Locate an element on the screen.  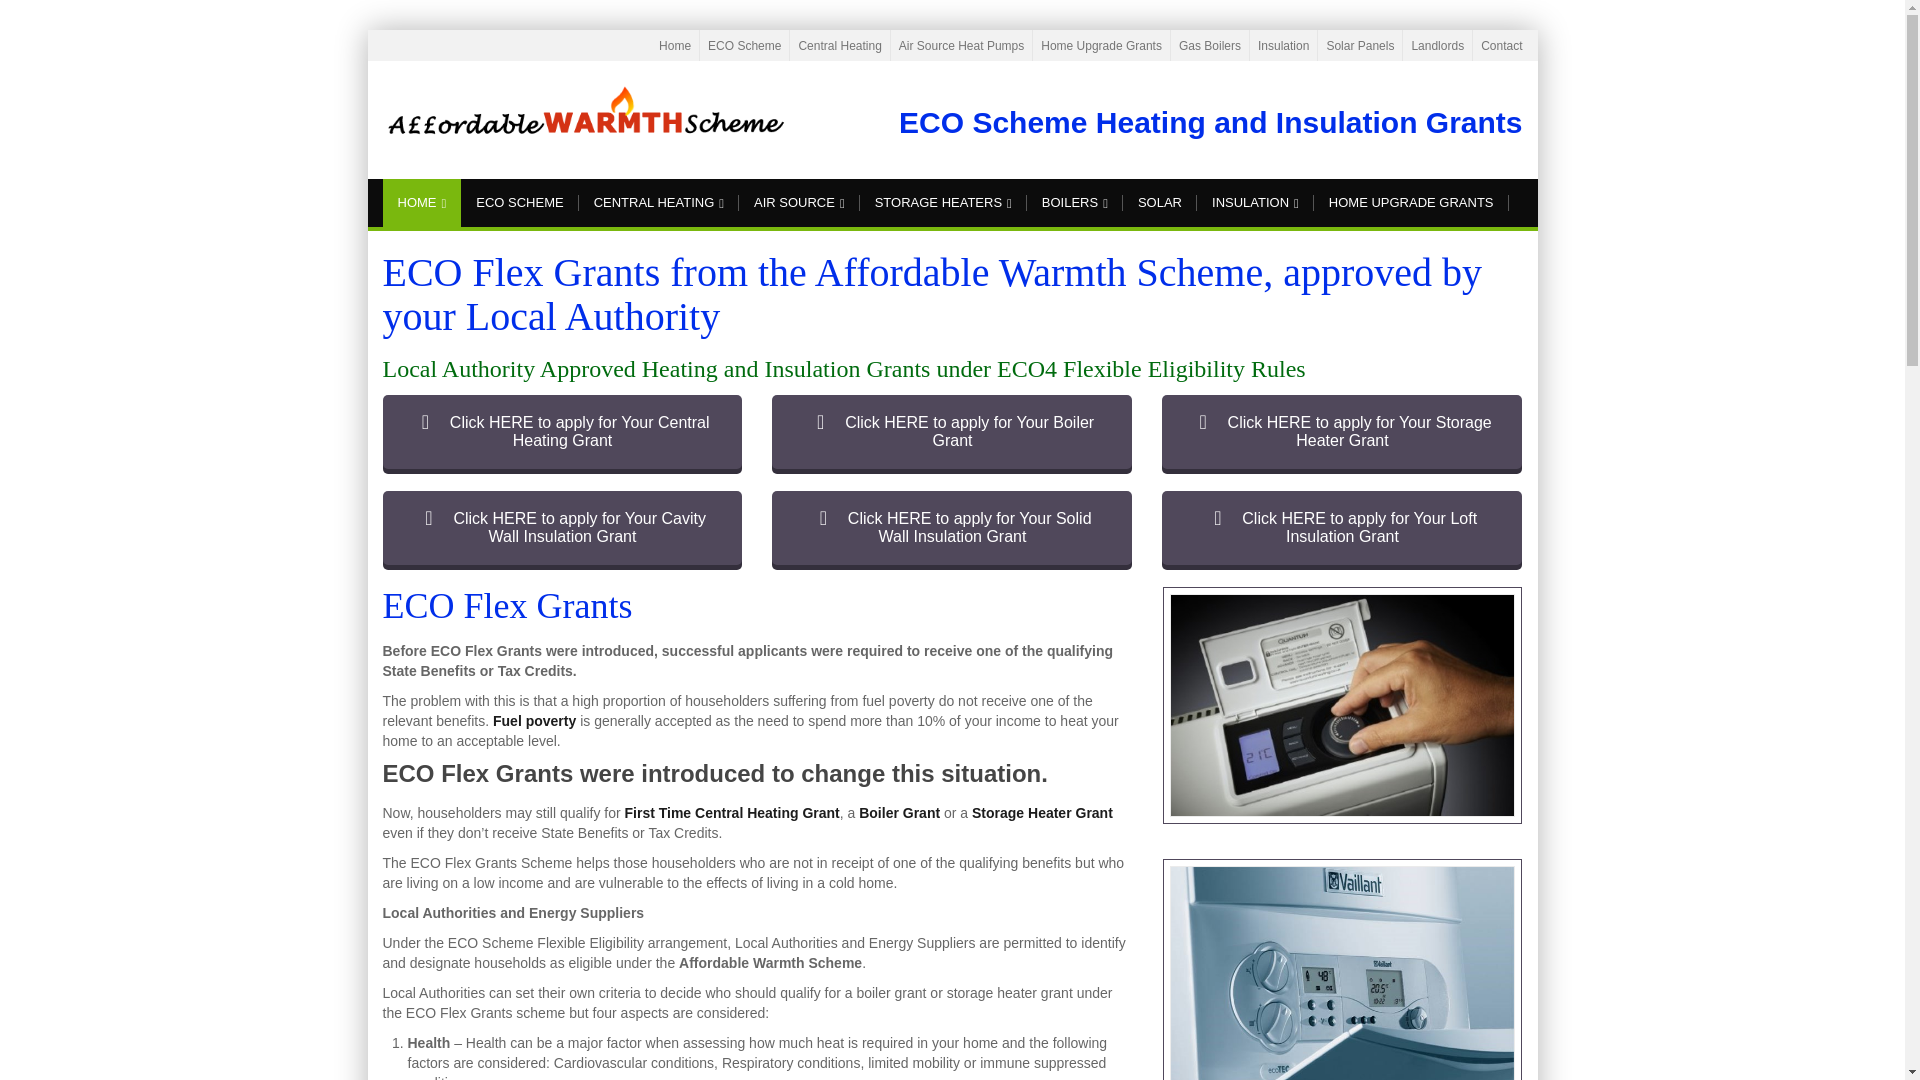
Solid Wall Insulation Grants is located at coordinates (952, 528).